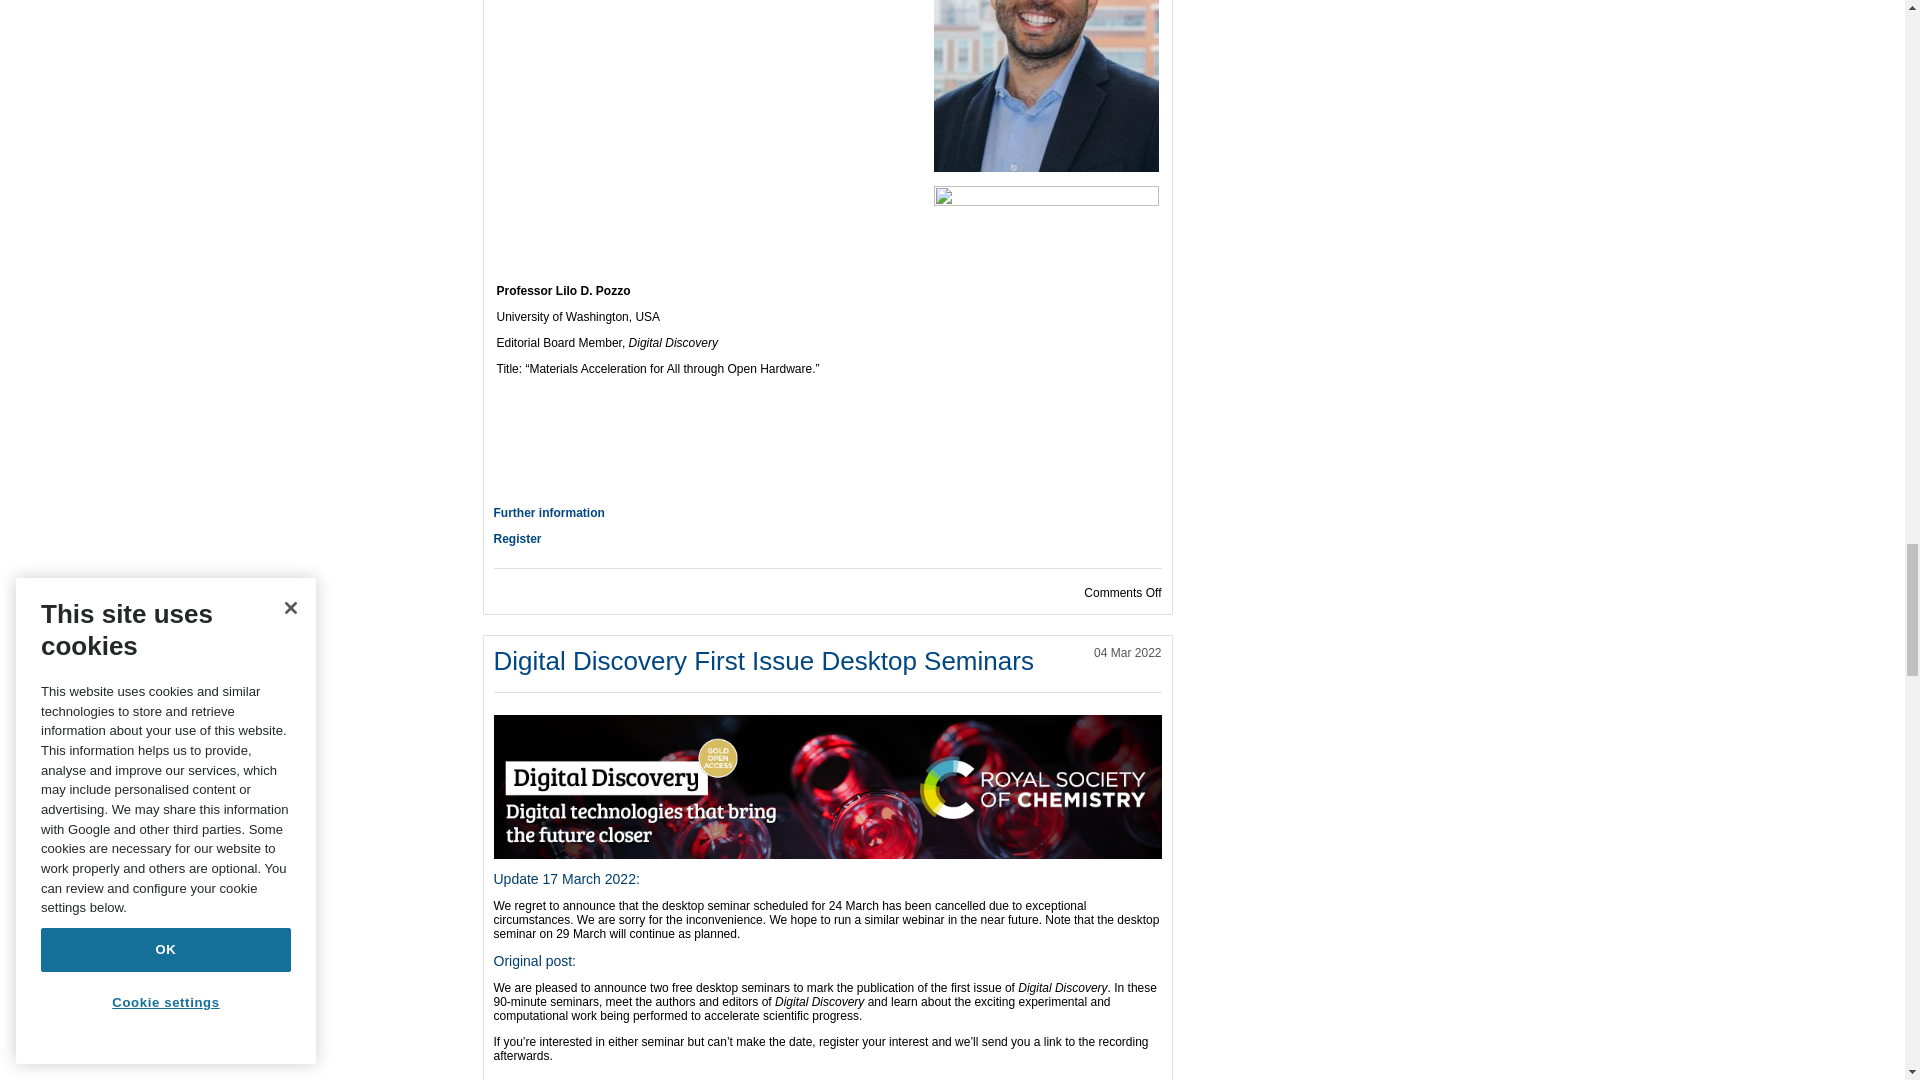 The image size is (1920, 1080). What do you see at coordinates (548, 512) in the screenshot?
I see `Further information` at bounding box center [548, 512].